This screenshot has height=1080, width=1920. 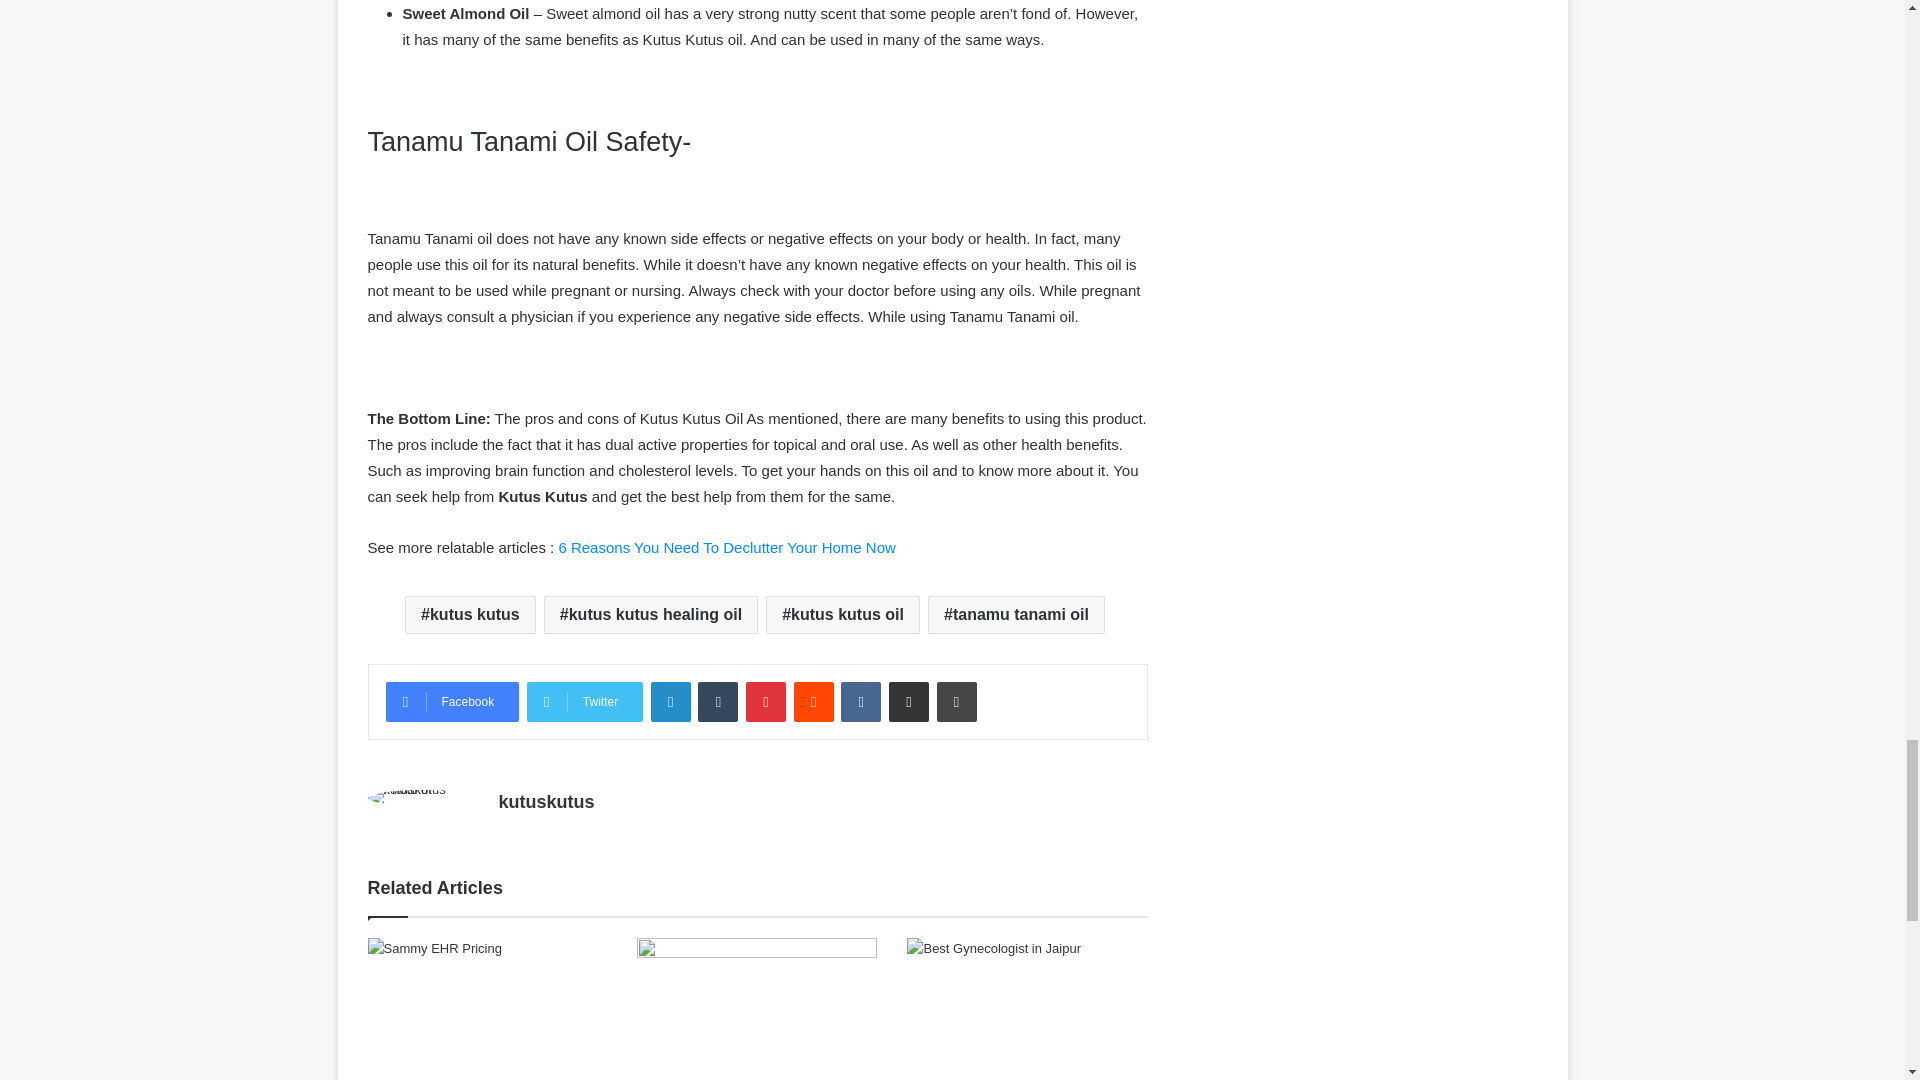 I want to click on Print, so click(x=956, y=702).